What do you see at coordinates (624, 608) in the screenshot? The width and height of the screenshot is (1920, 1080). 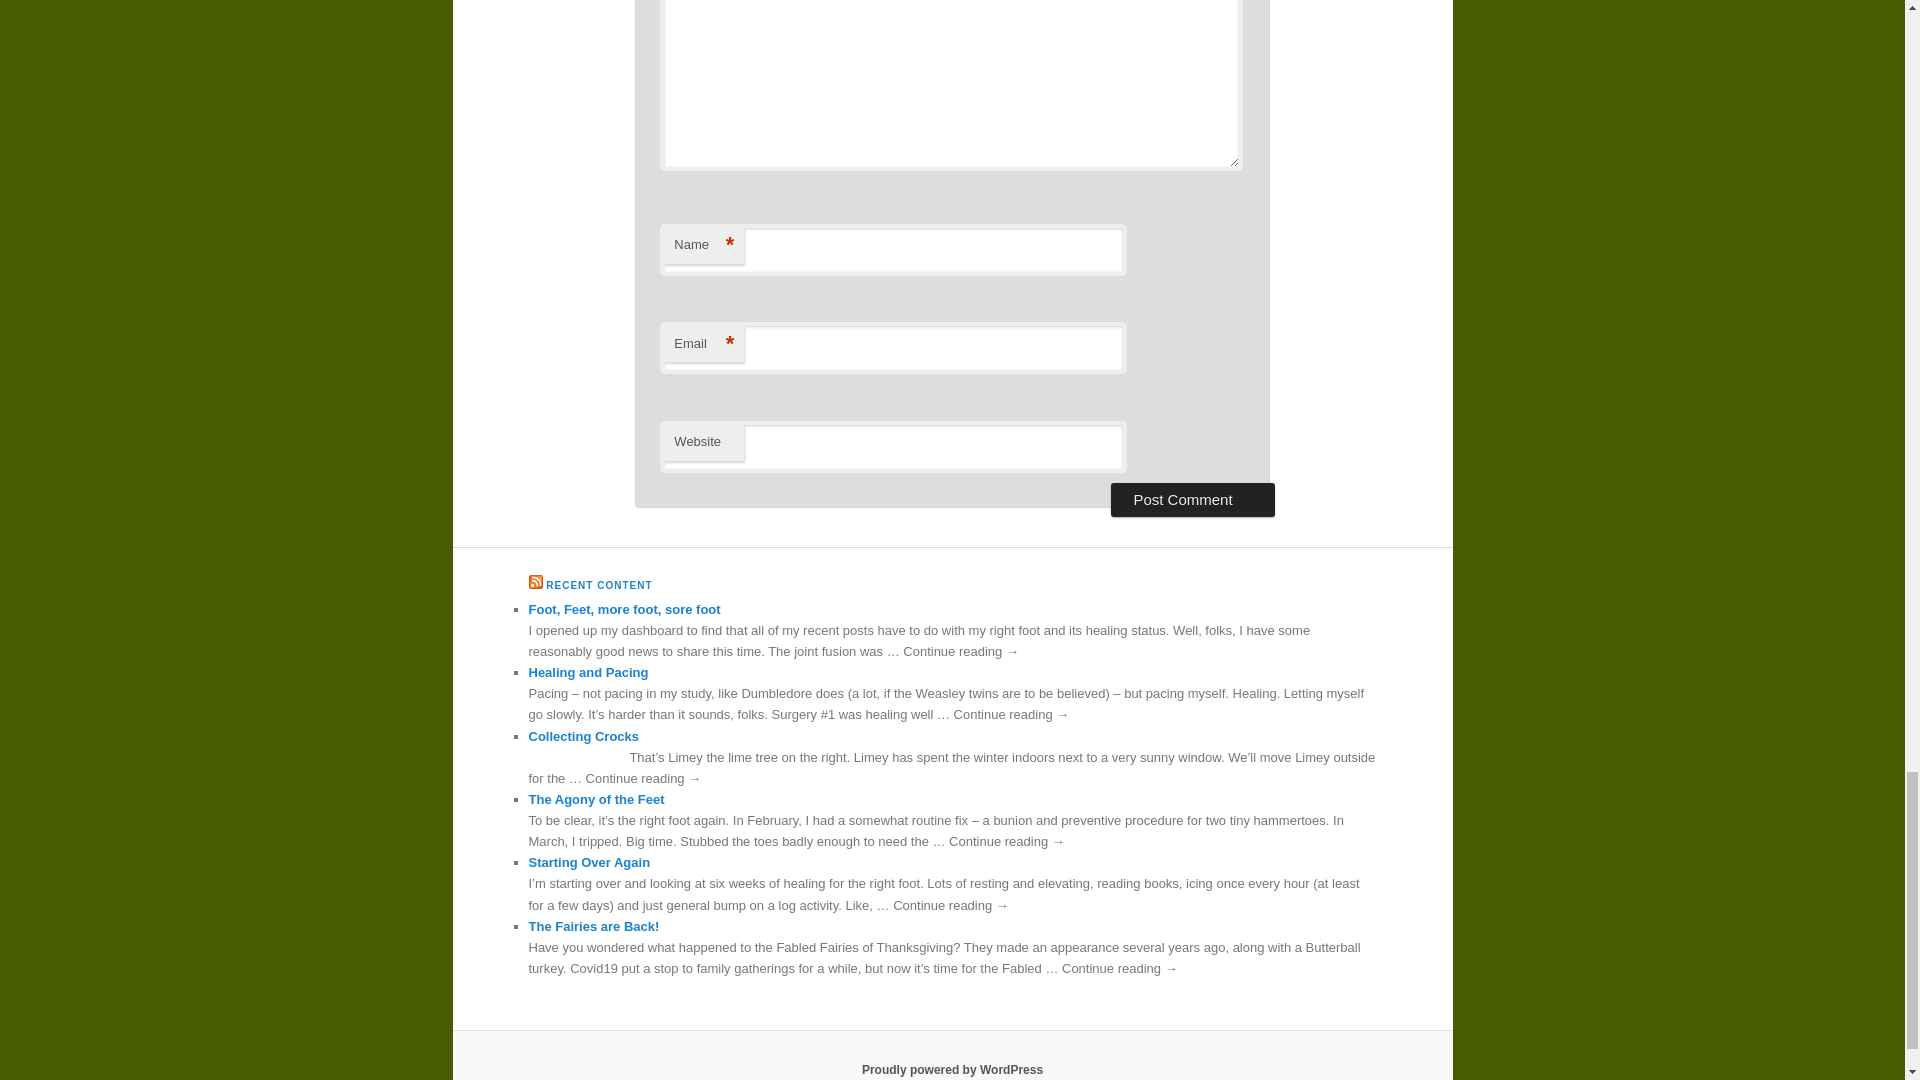 I see `Foot, Feet, more foot, sore foot` at bounding box center [624, 608].